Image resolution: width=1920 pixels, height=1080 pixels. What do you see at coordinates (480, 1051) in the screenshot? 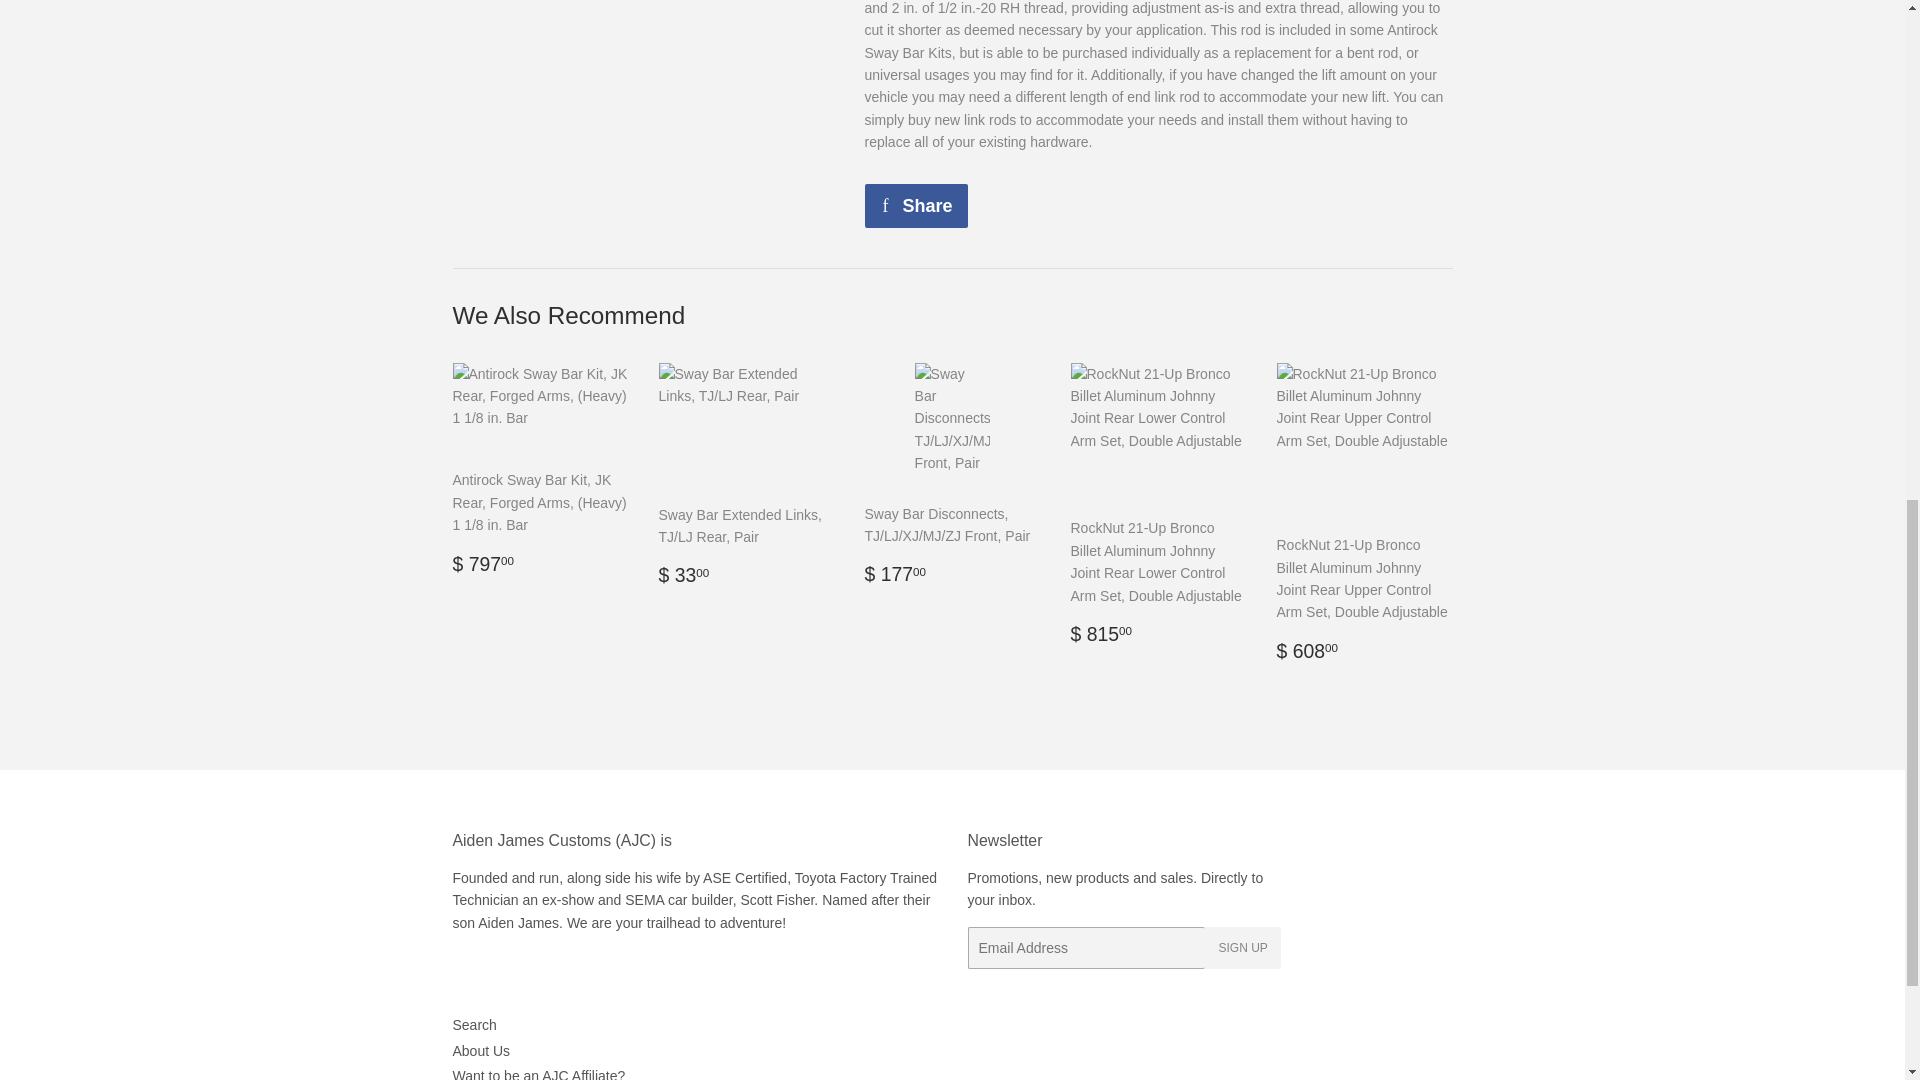
I see `SIGN UP` at bounding box center [480, 1051].